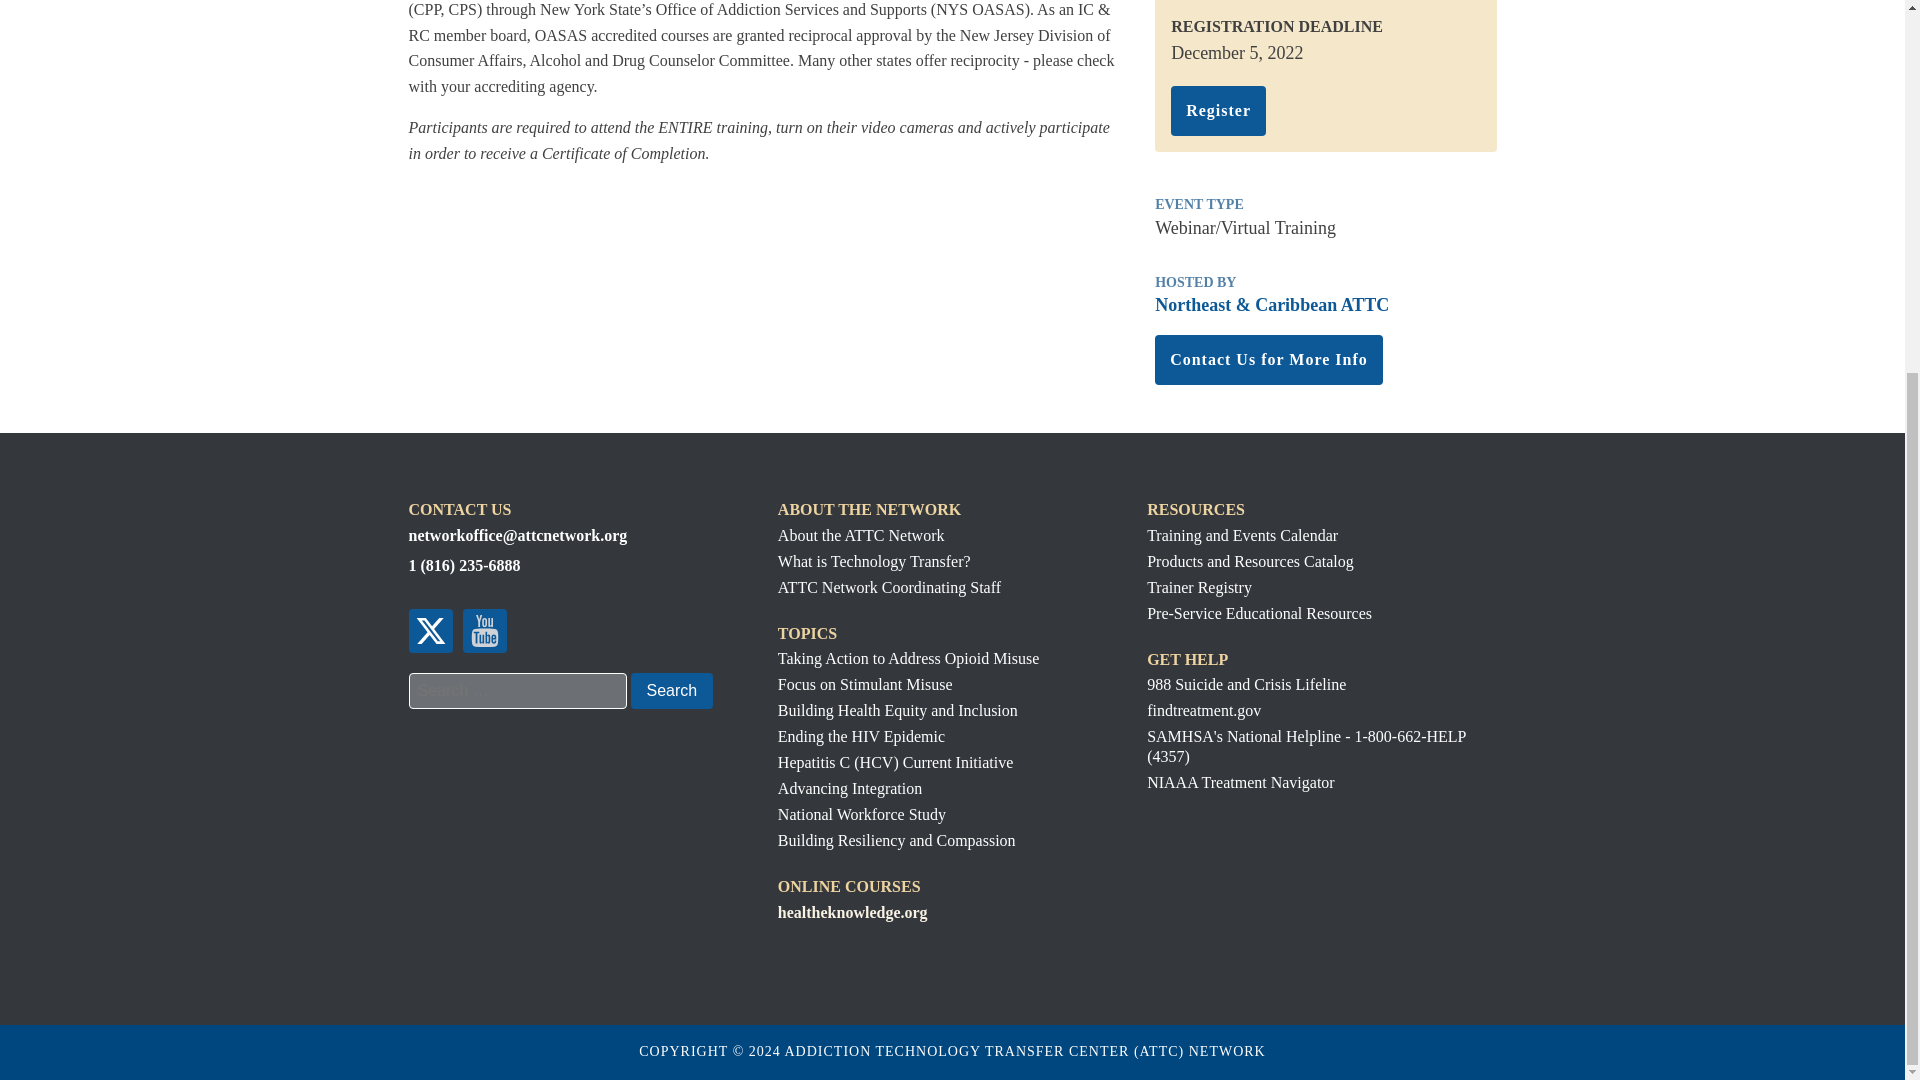 This screenshot has width=1920, height=1080. What do you see at coordinates (888, 587) in the screenshot?
I see `ATTC Network Coordinating Staff` at bounding box center [888, 587].